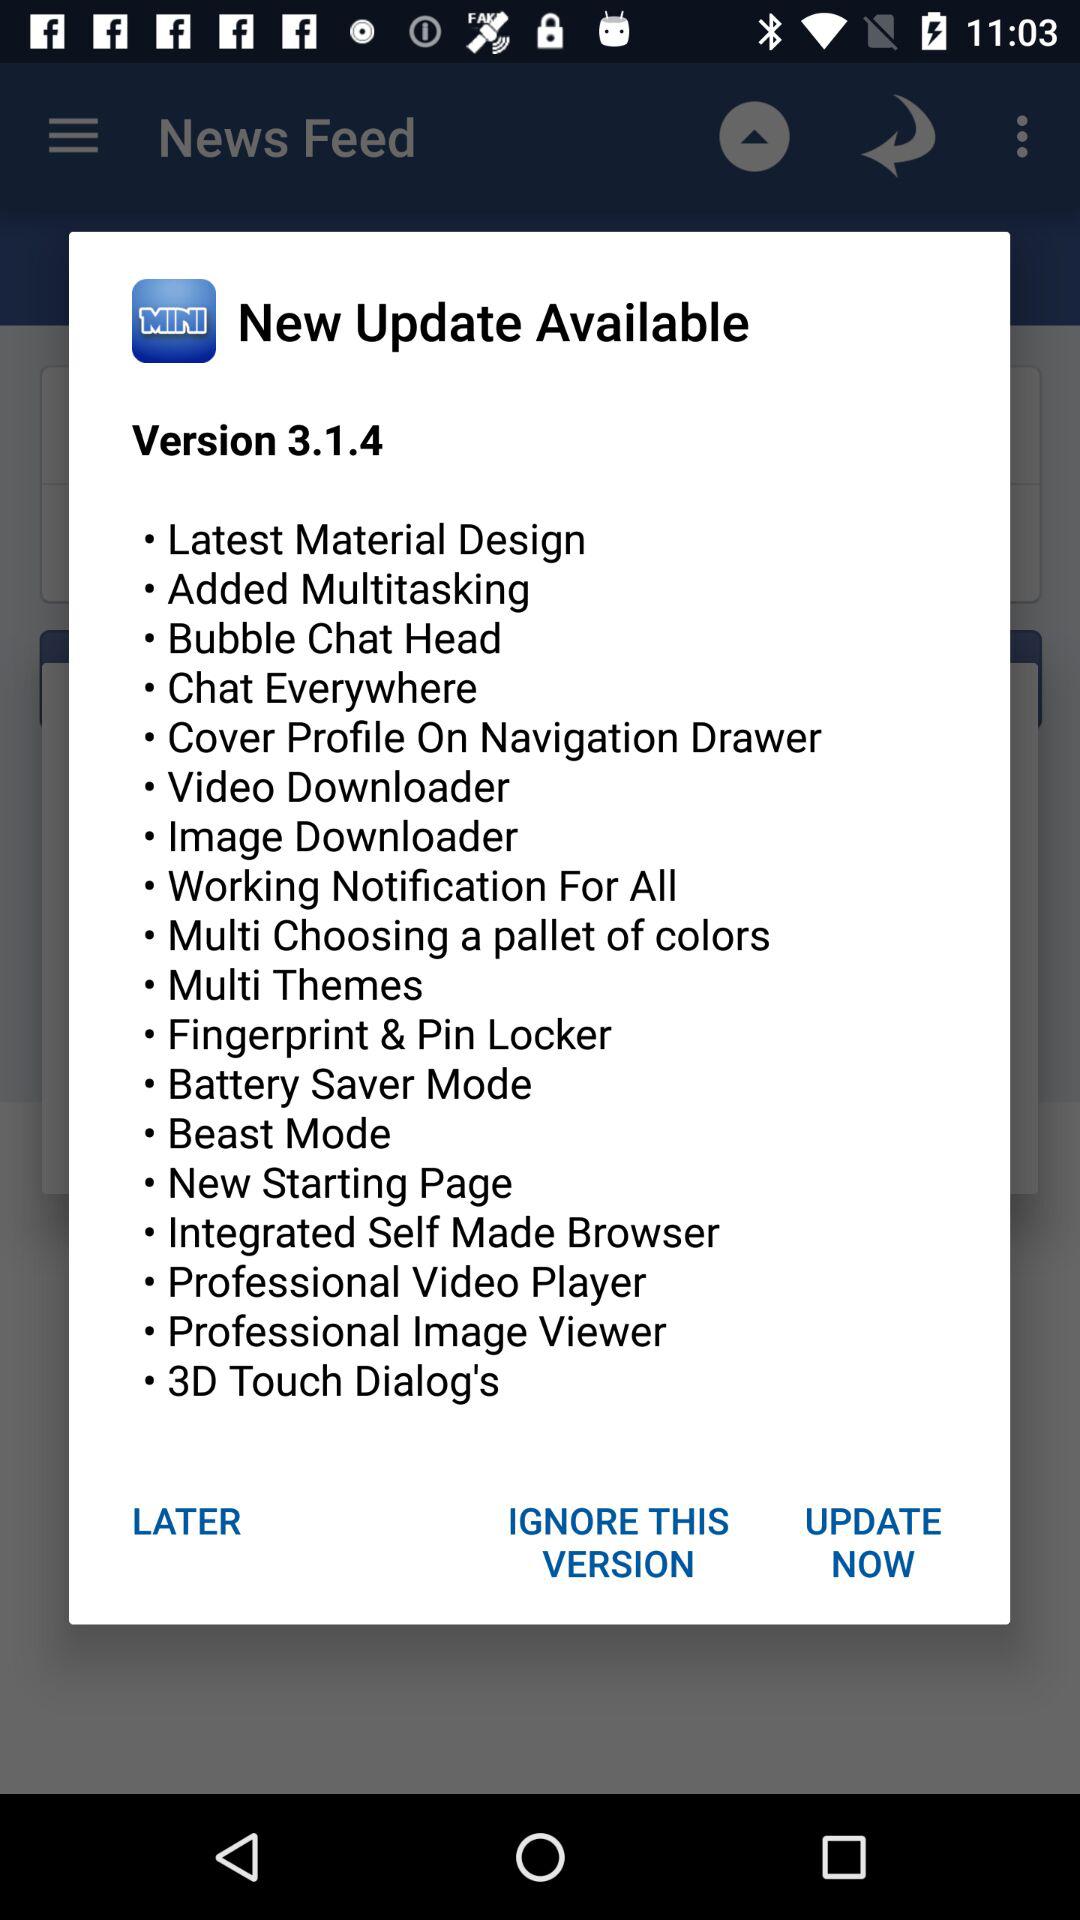 The height and width of the screenshot is (1920, 1080). I want to click on turn on icon below the version 3 1 icon, so click(619, 1541).